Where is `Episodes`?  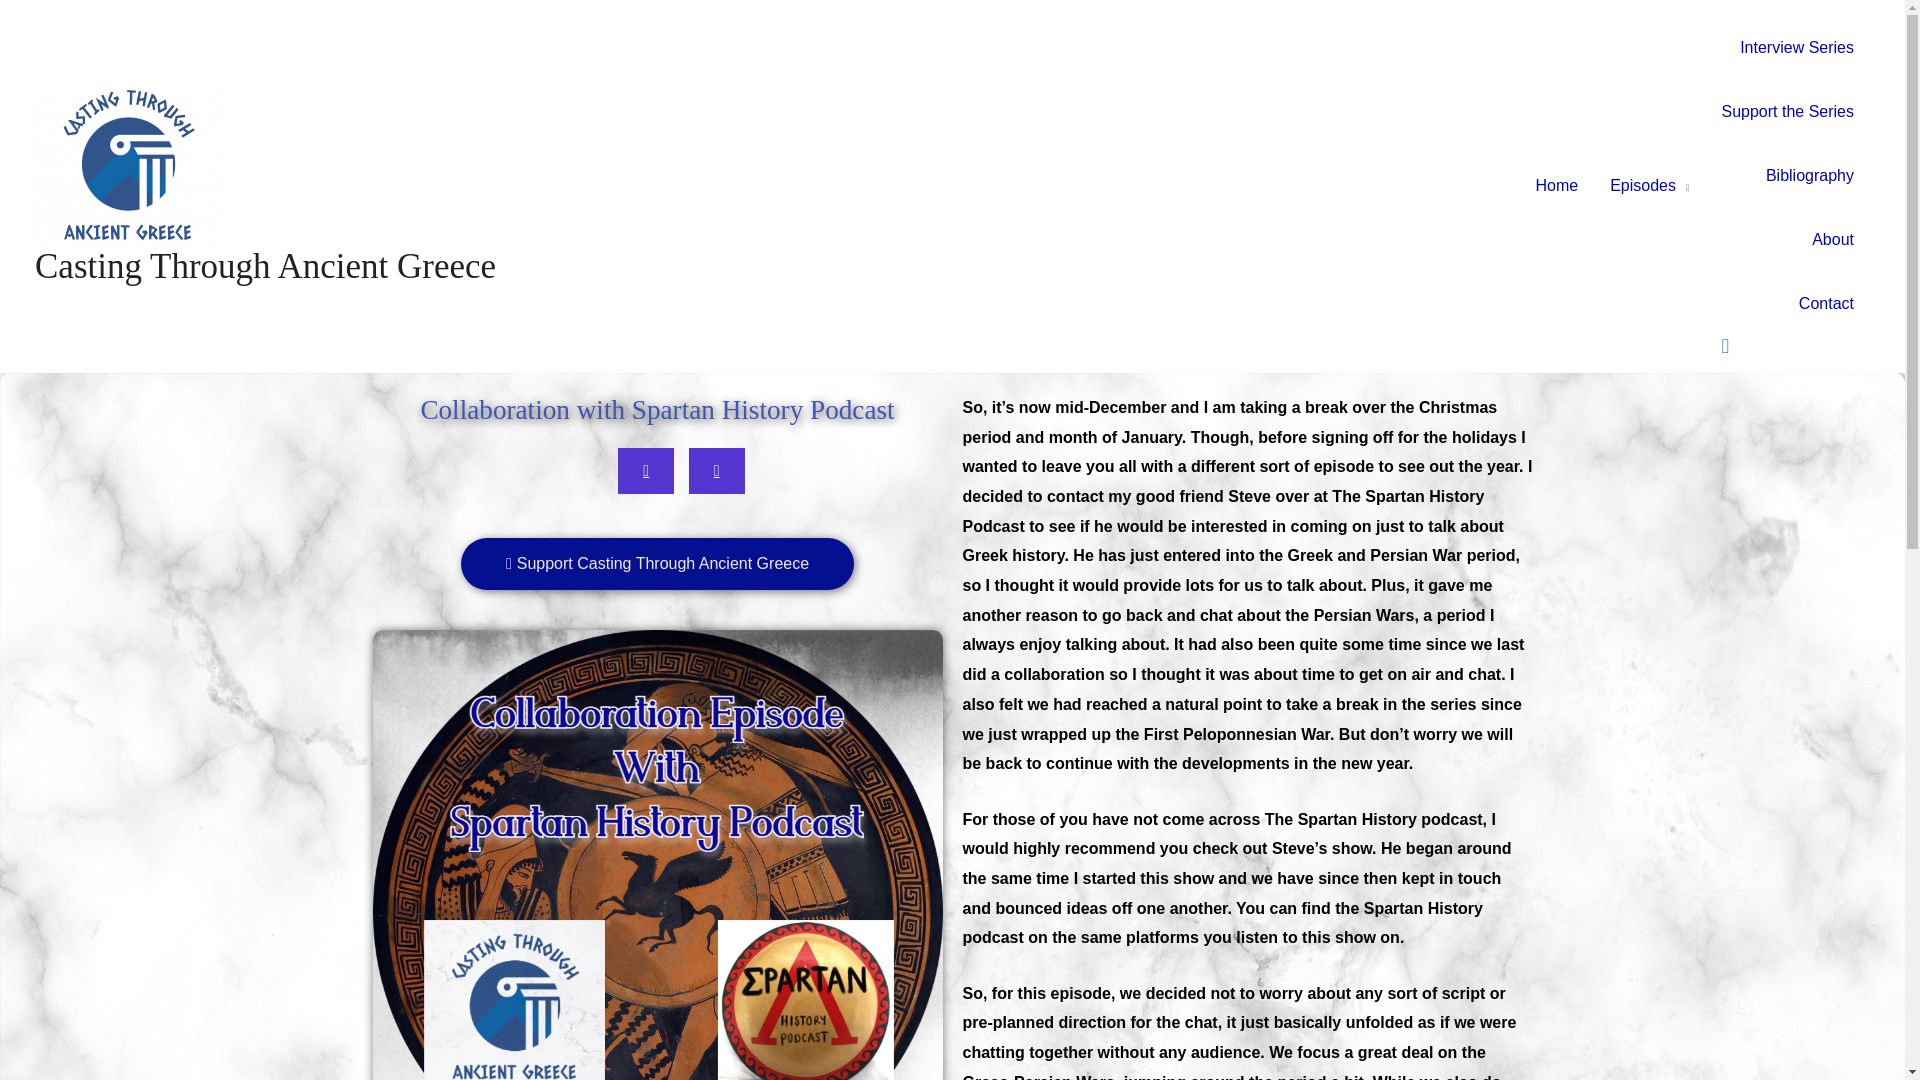 Episodes is located at coordinates (1648, 186).